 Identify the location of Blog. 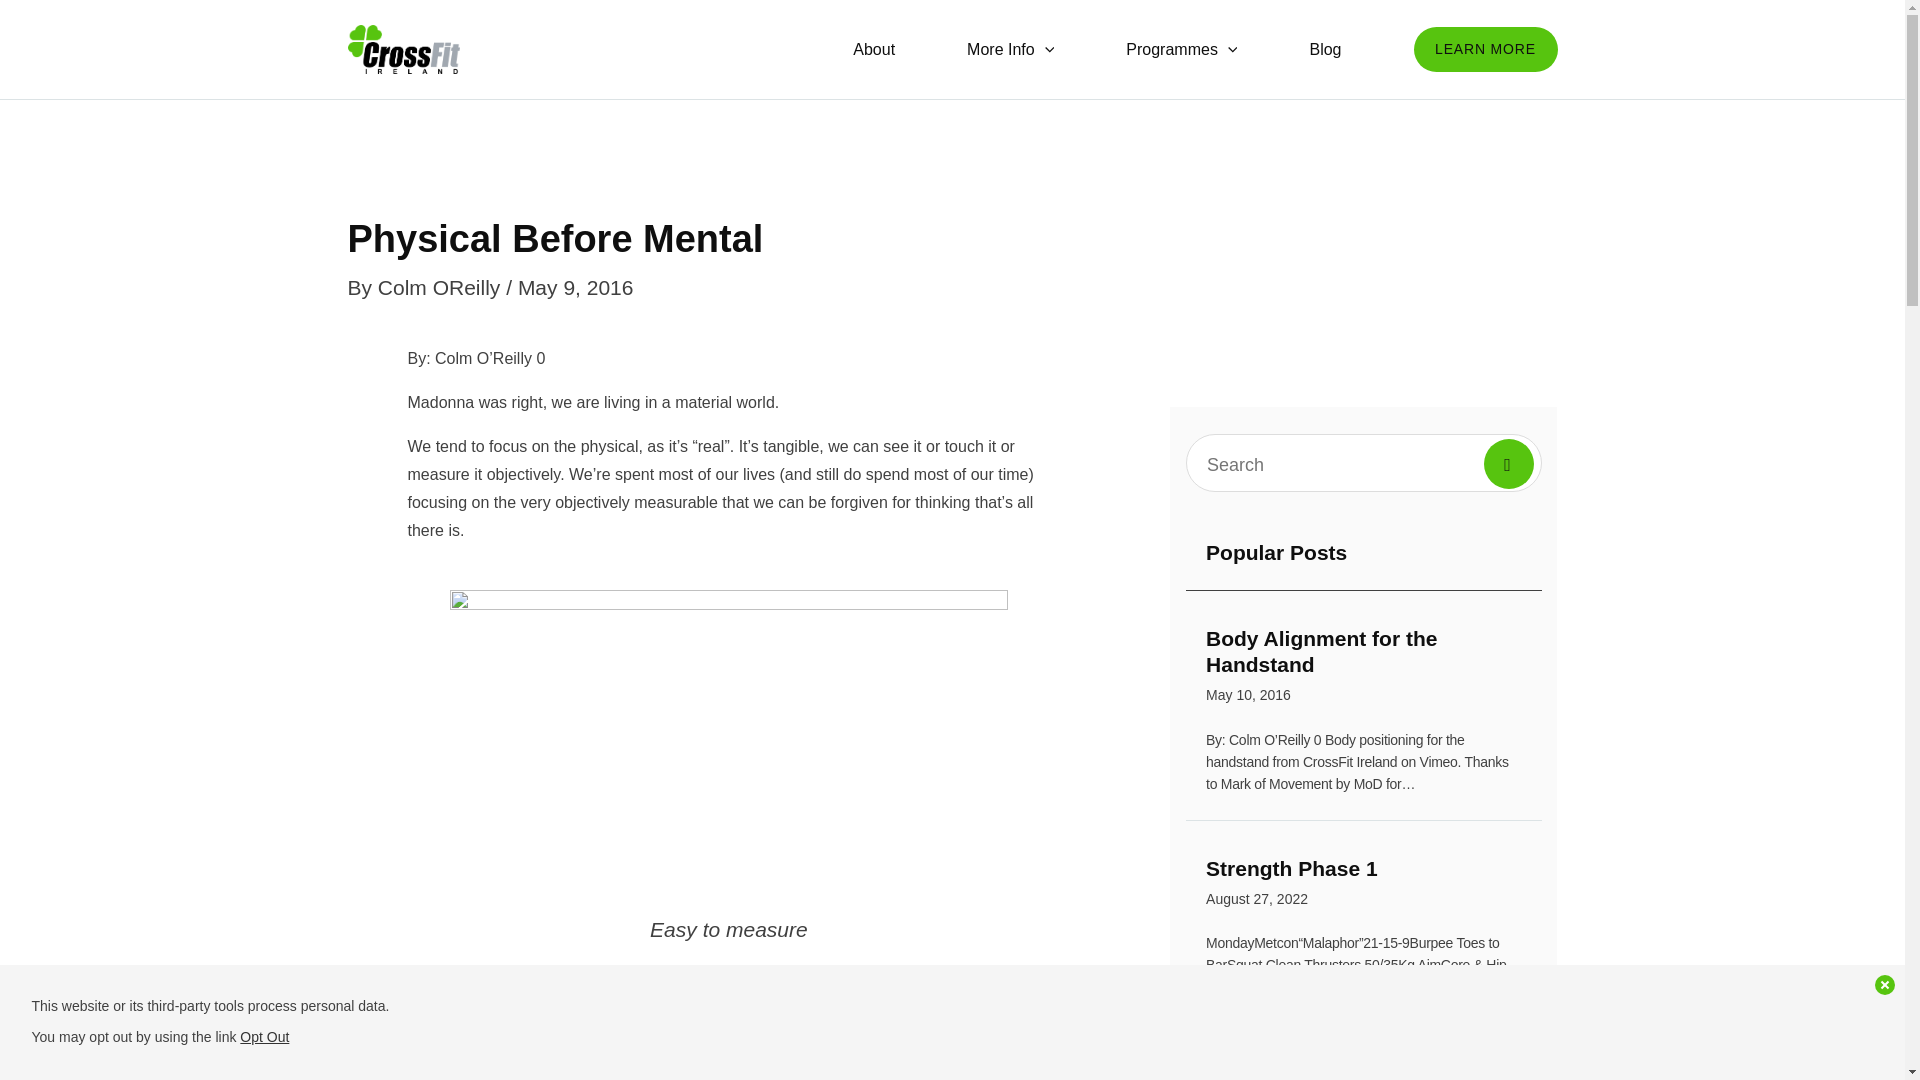
(1364, 668).